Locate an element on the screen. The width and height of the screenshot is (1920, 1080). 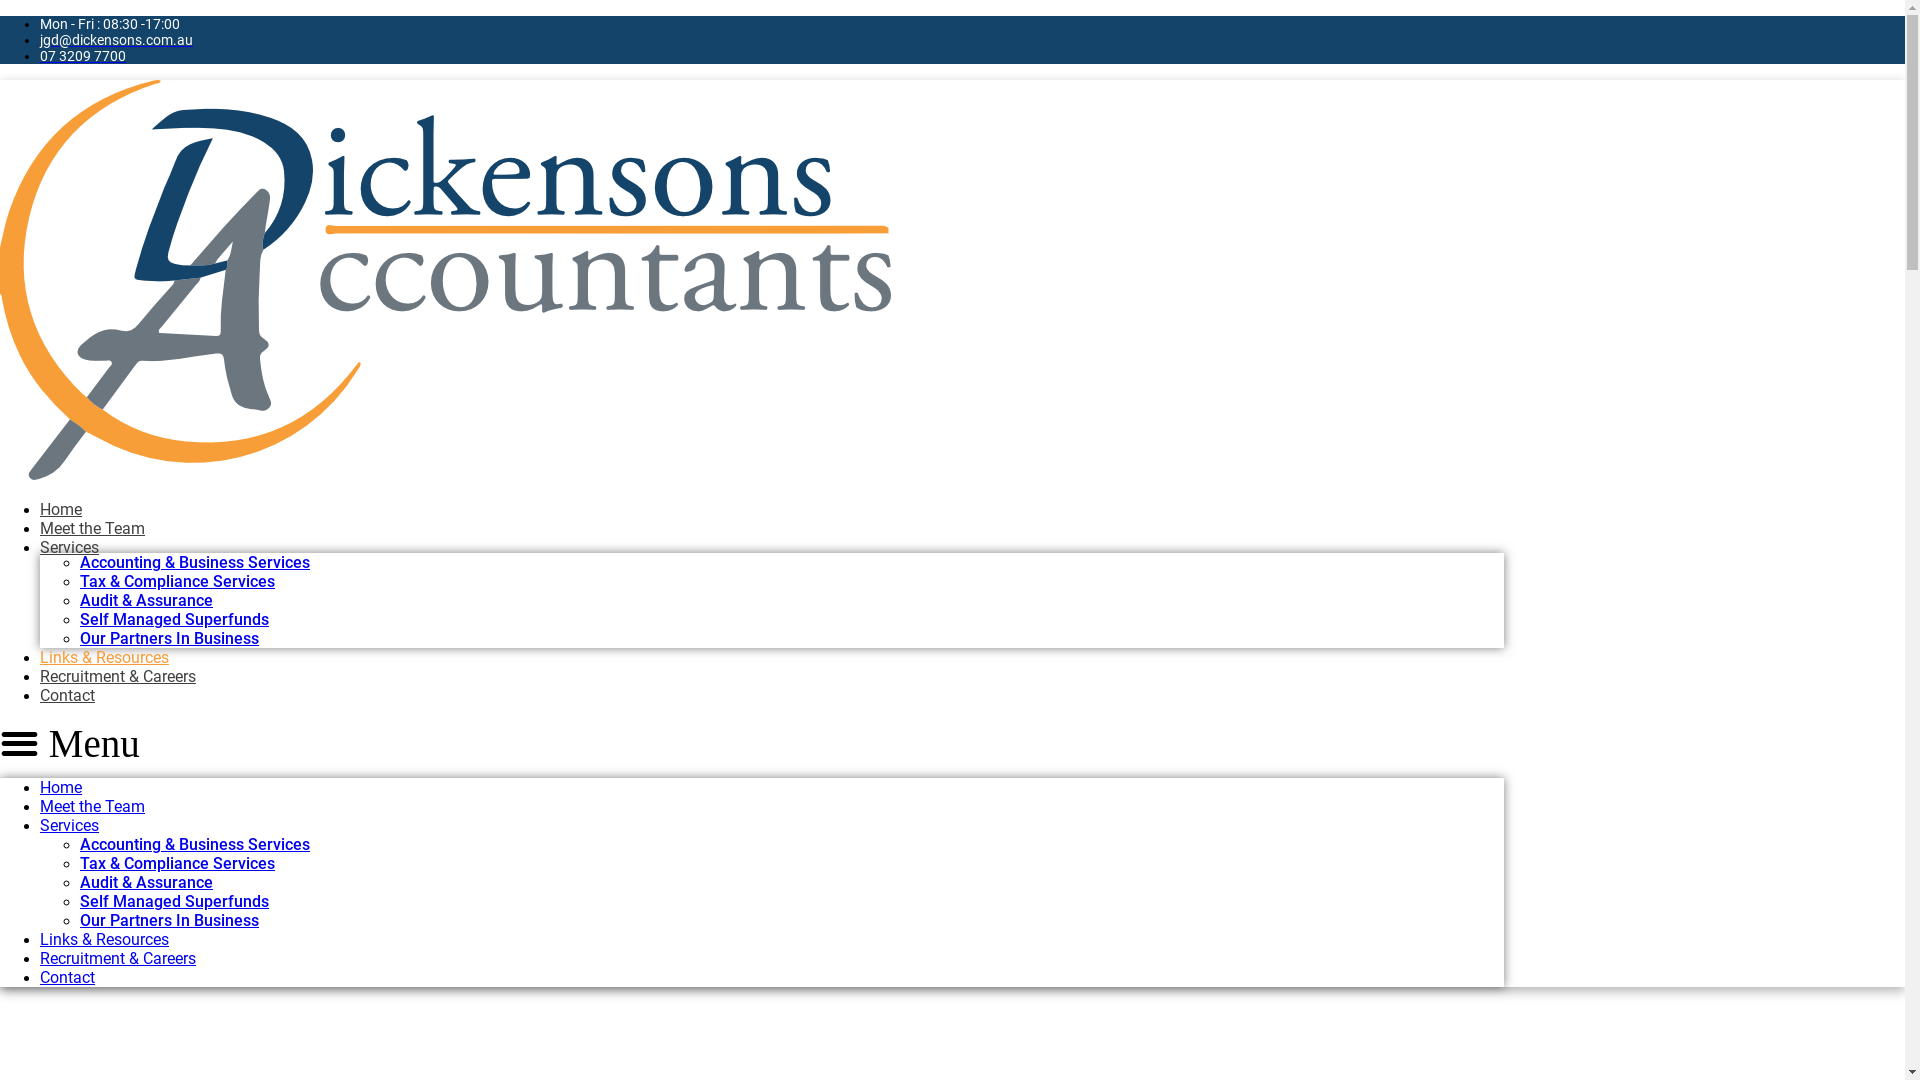
Contact is located at coordinates (68, 978).